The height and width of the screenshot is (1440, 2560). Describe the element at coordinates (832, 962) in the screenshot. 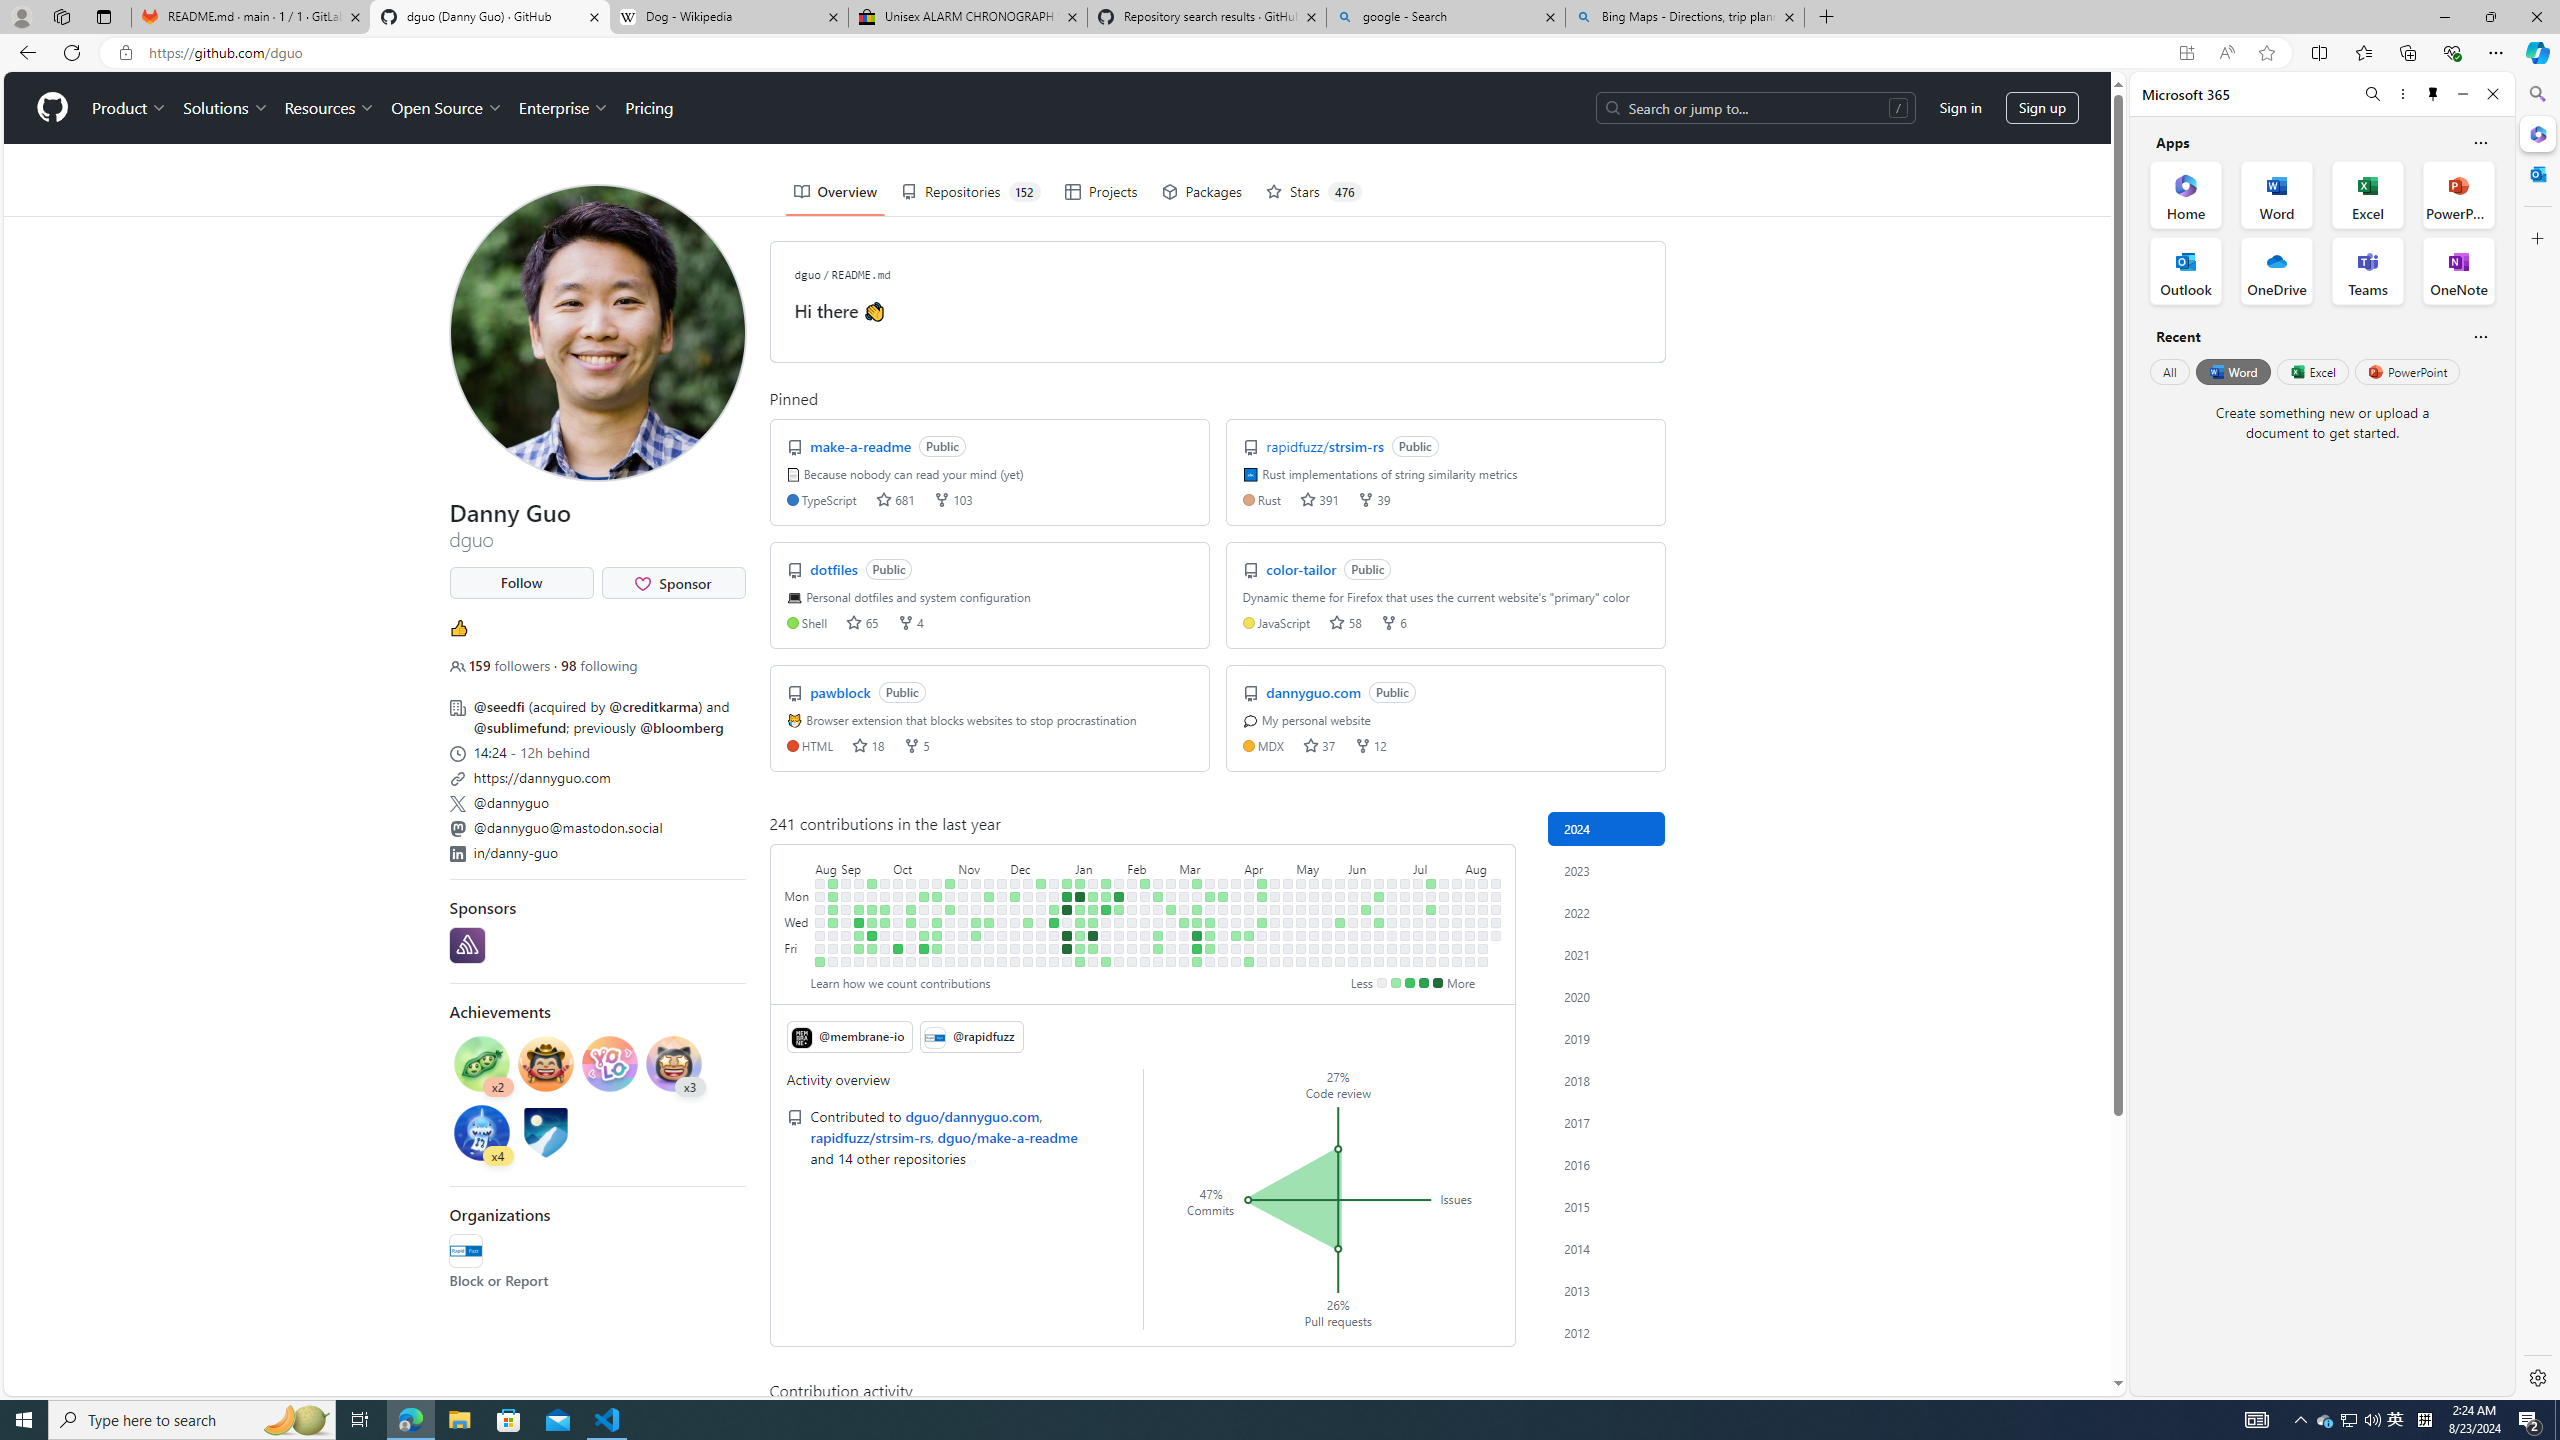

I see `No contributions on September 2nd.` at that location.